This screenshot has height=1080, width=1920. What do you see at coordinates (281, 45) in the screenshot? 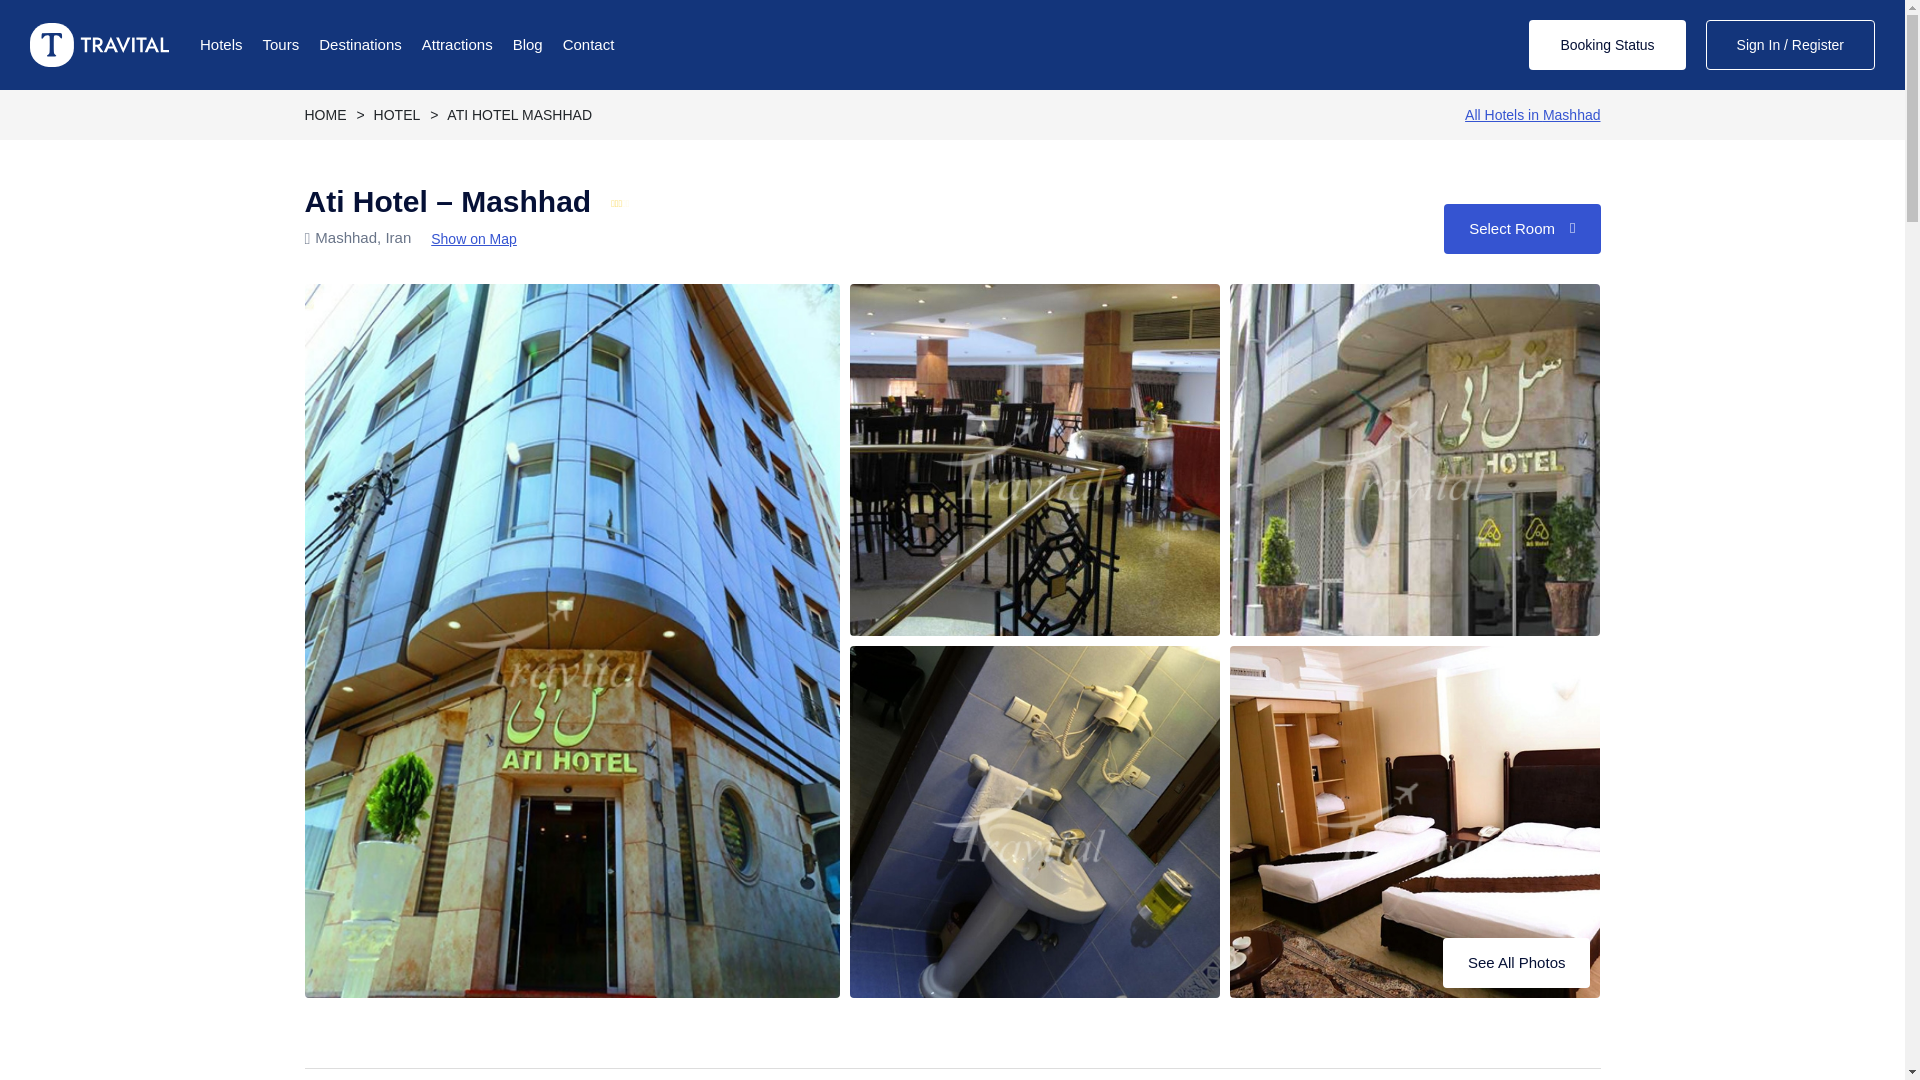
I see `Tours` at bounding box center [281, 45].